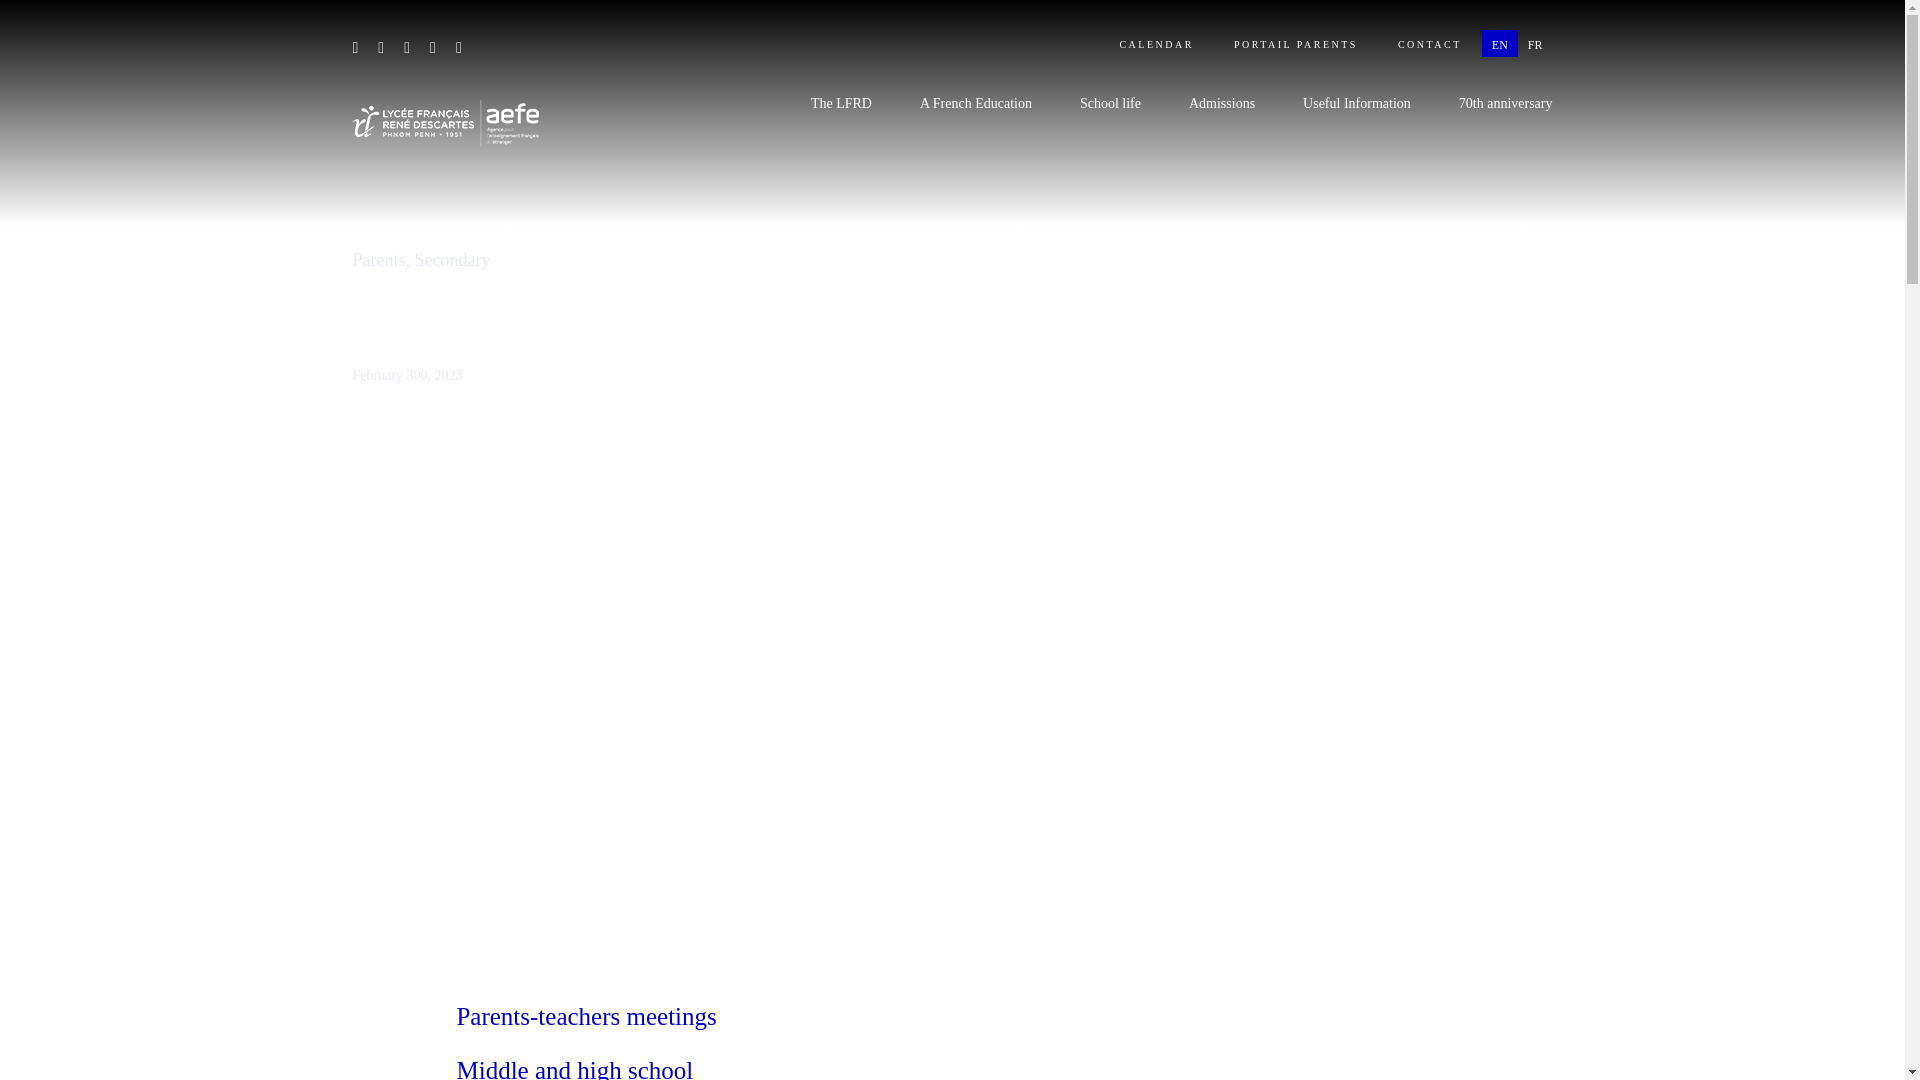  What do you see at coordinates (1500, 44) in the screenshot?
I see `EN` at bounding box center [1500, 44].